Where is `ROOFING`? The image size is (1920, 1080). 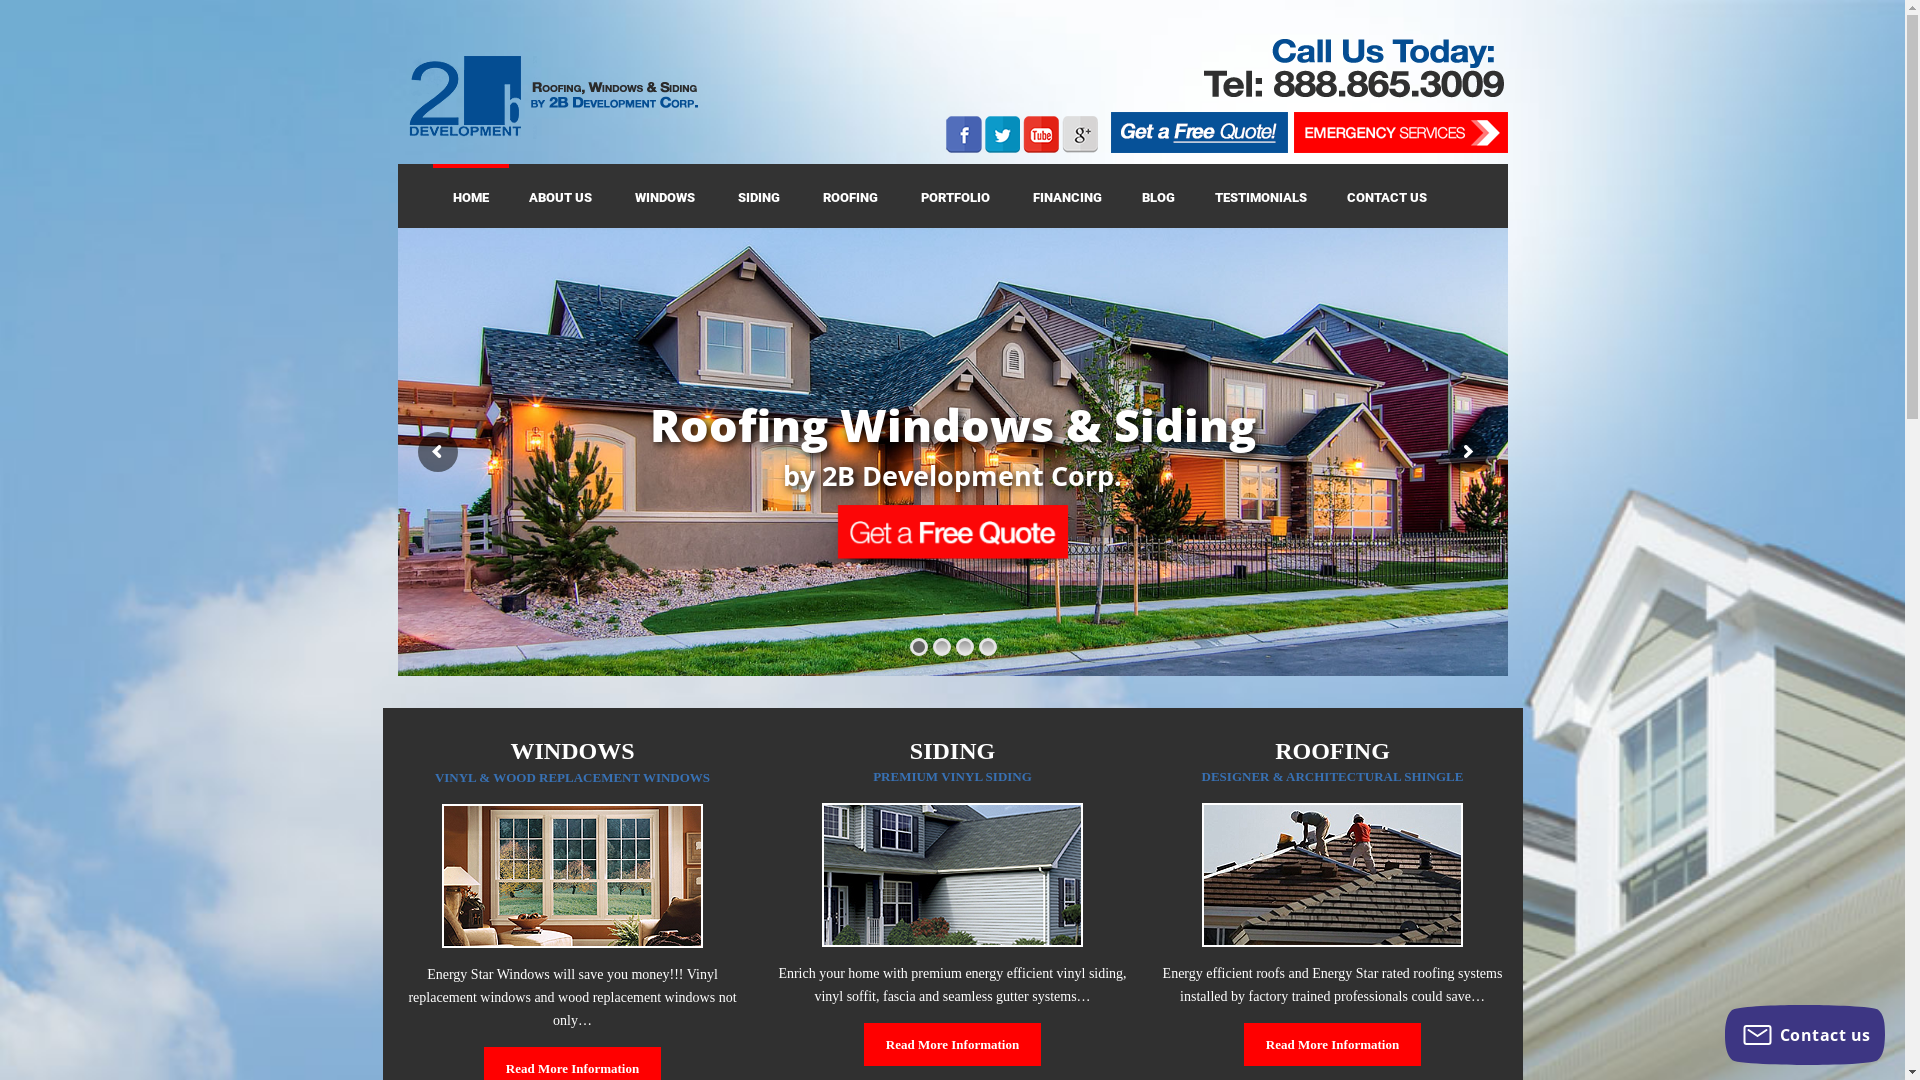
ROOFING is located at coordinates (851, 196).